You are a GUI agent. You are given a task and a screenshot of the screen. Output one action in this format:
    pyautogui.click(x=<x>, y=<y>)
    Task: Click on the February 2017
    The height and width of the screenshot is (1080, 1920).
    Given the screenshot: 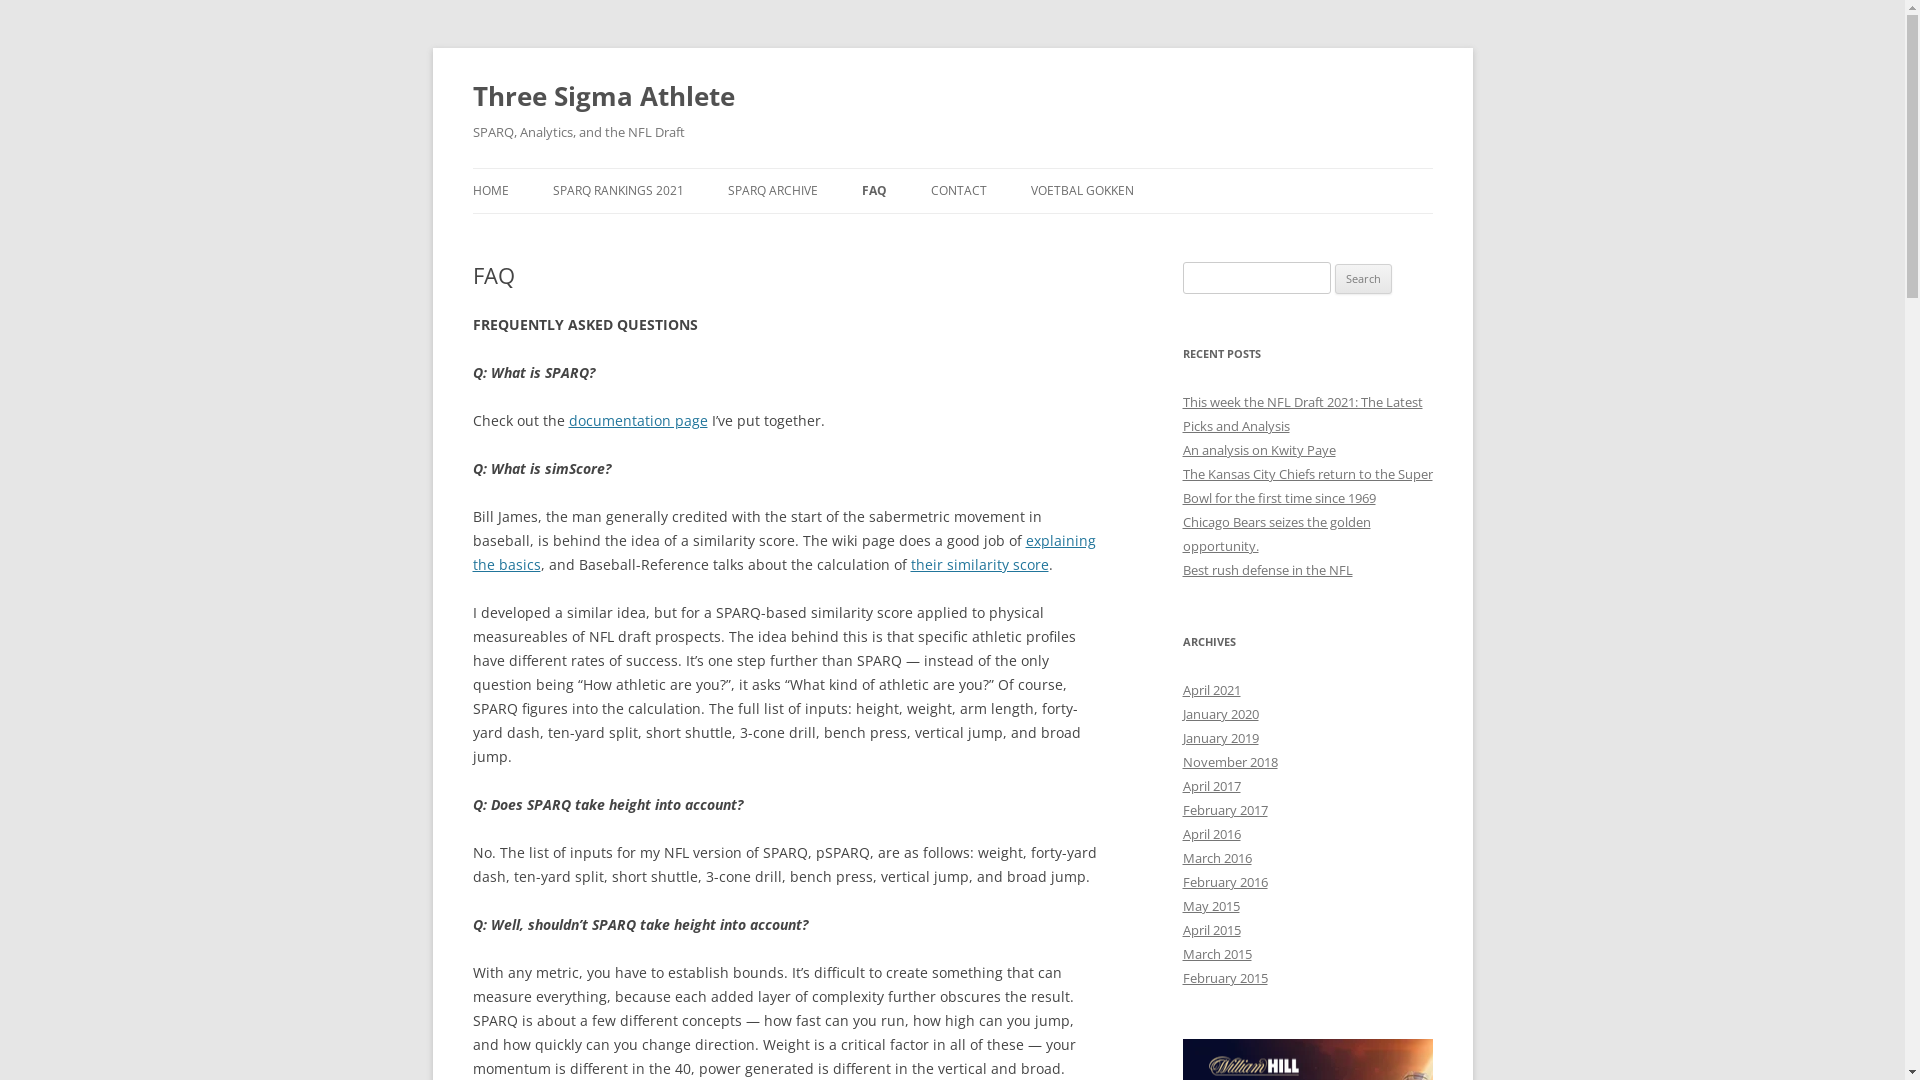 What is the action you would take?
    pyautogui.click(x=1224, y=810)
    